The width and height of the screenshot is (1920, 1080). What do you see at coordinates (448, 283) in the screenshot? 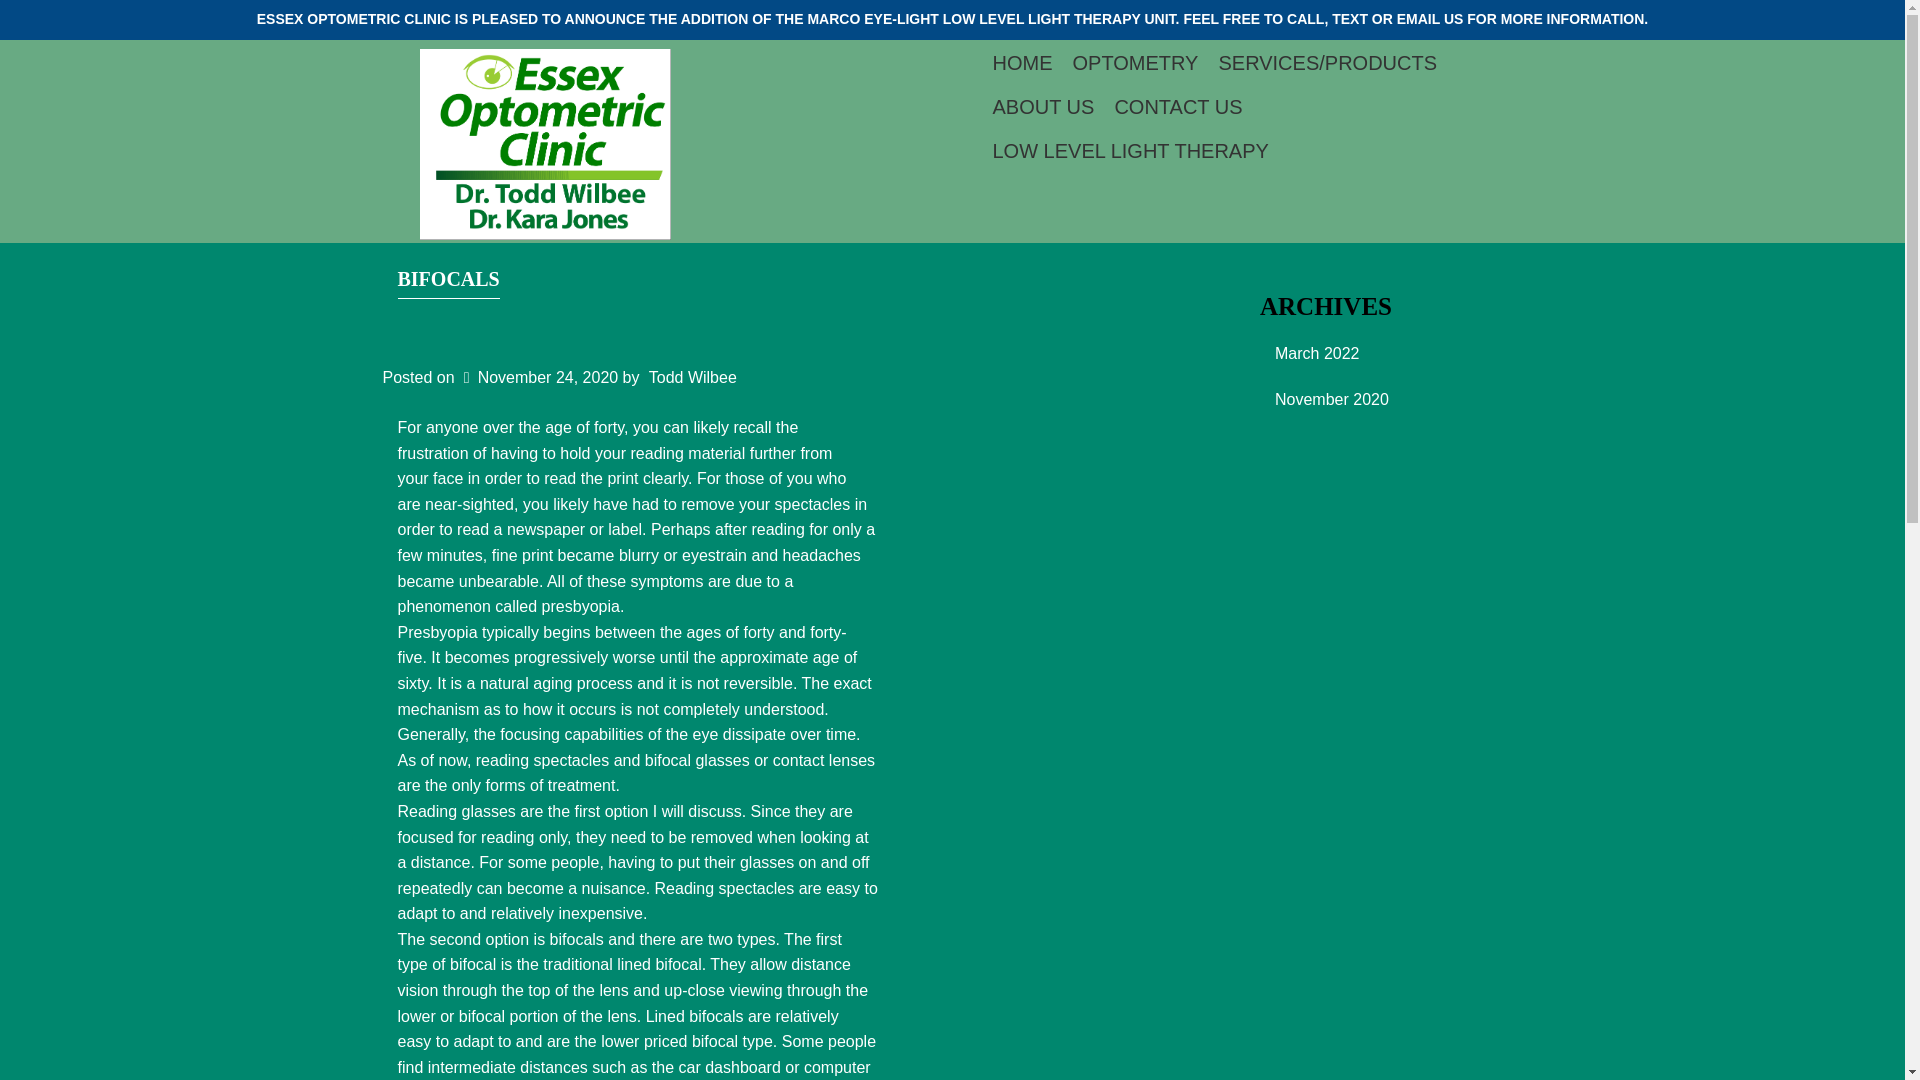
I see `BIFOCALS` at bounding box center [448, 283].